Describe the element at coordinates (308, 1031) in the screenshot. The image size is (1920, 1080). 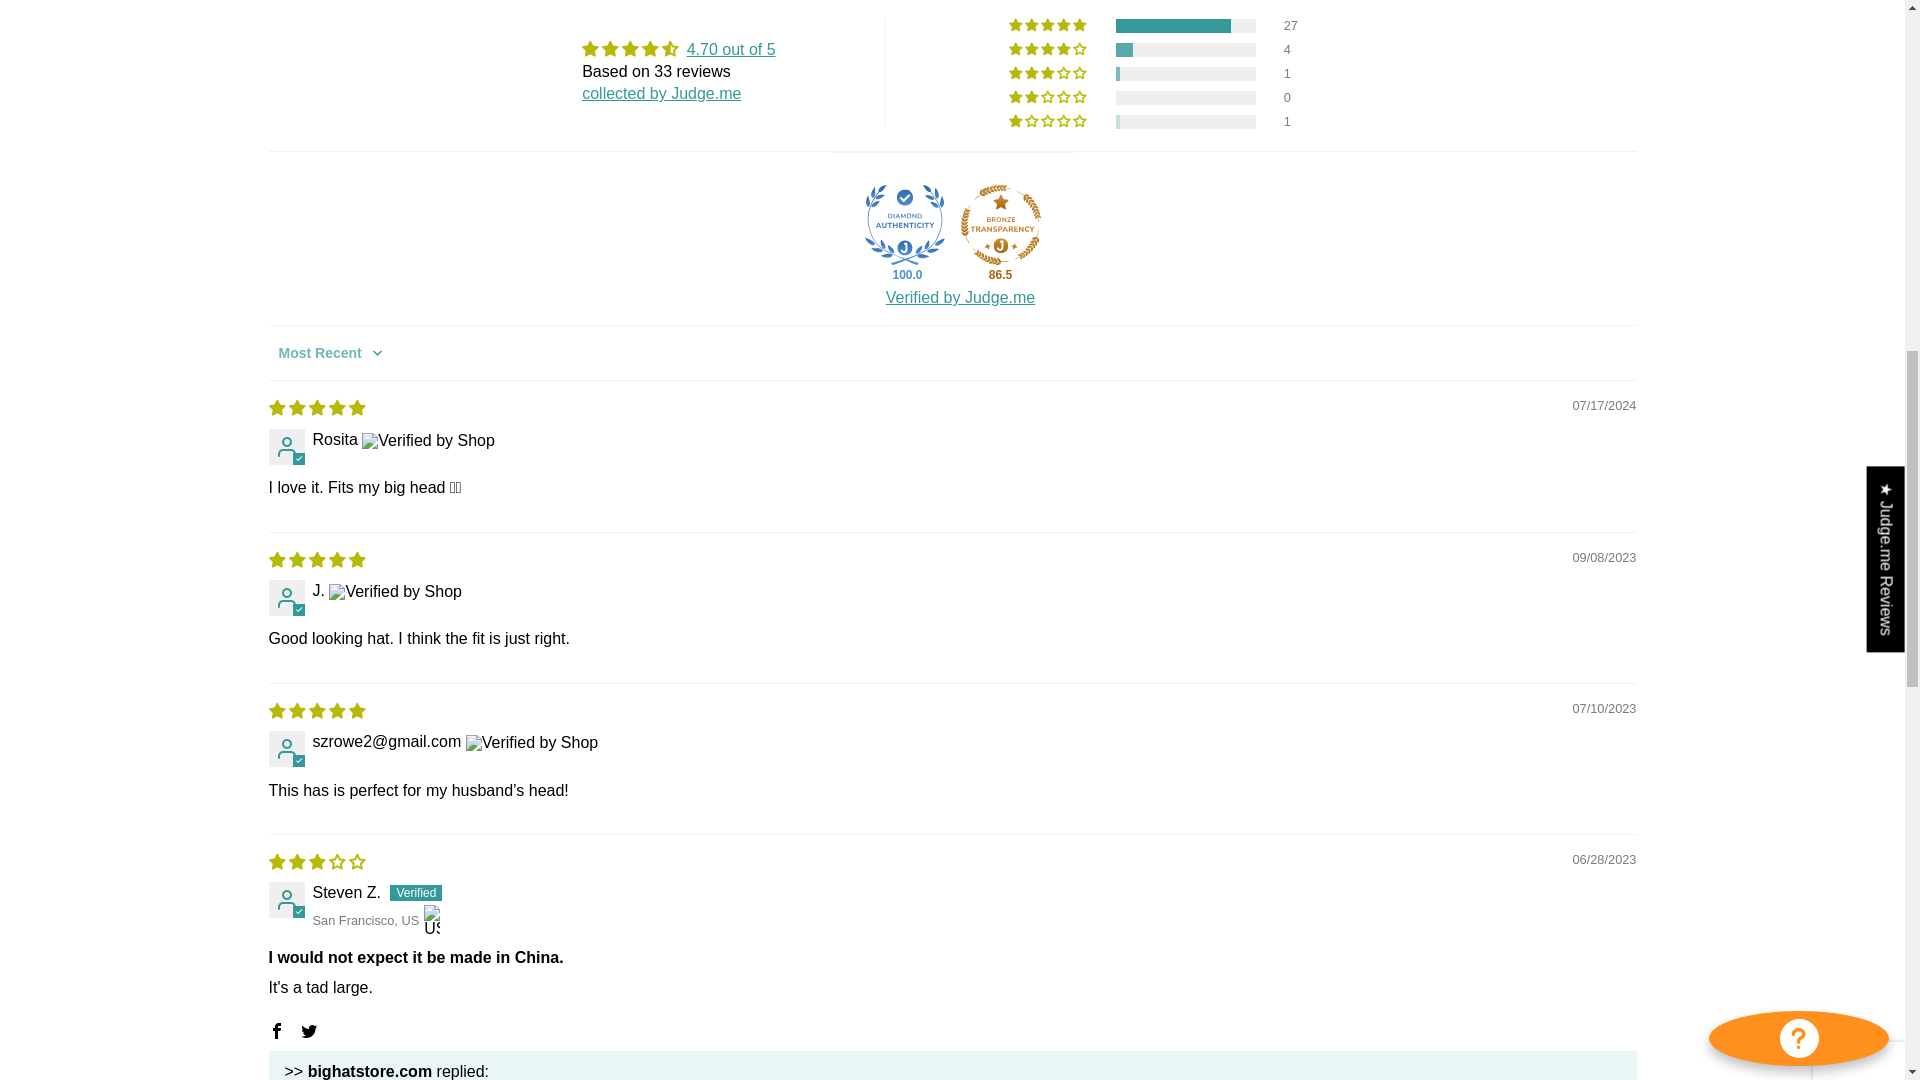
I see `Twitter` at that location.